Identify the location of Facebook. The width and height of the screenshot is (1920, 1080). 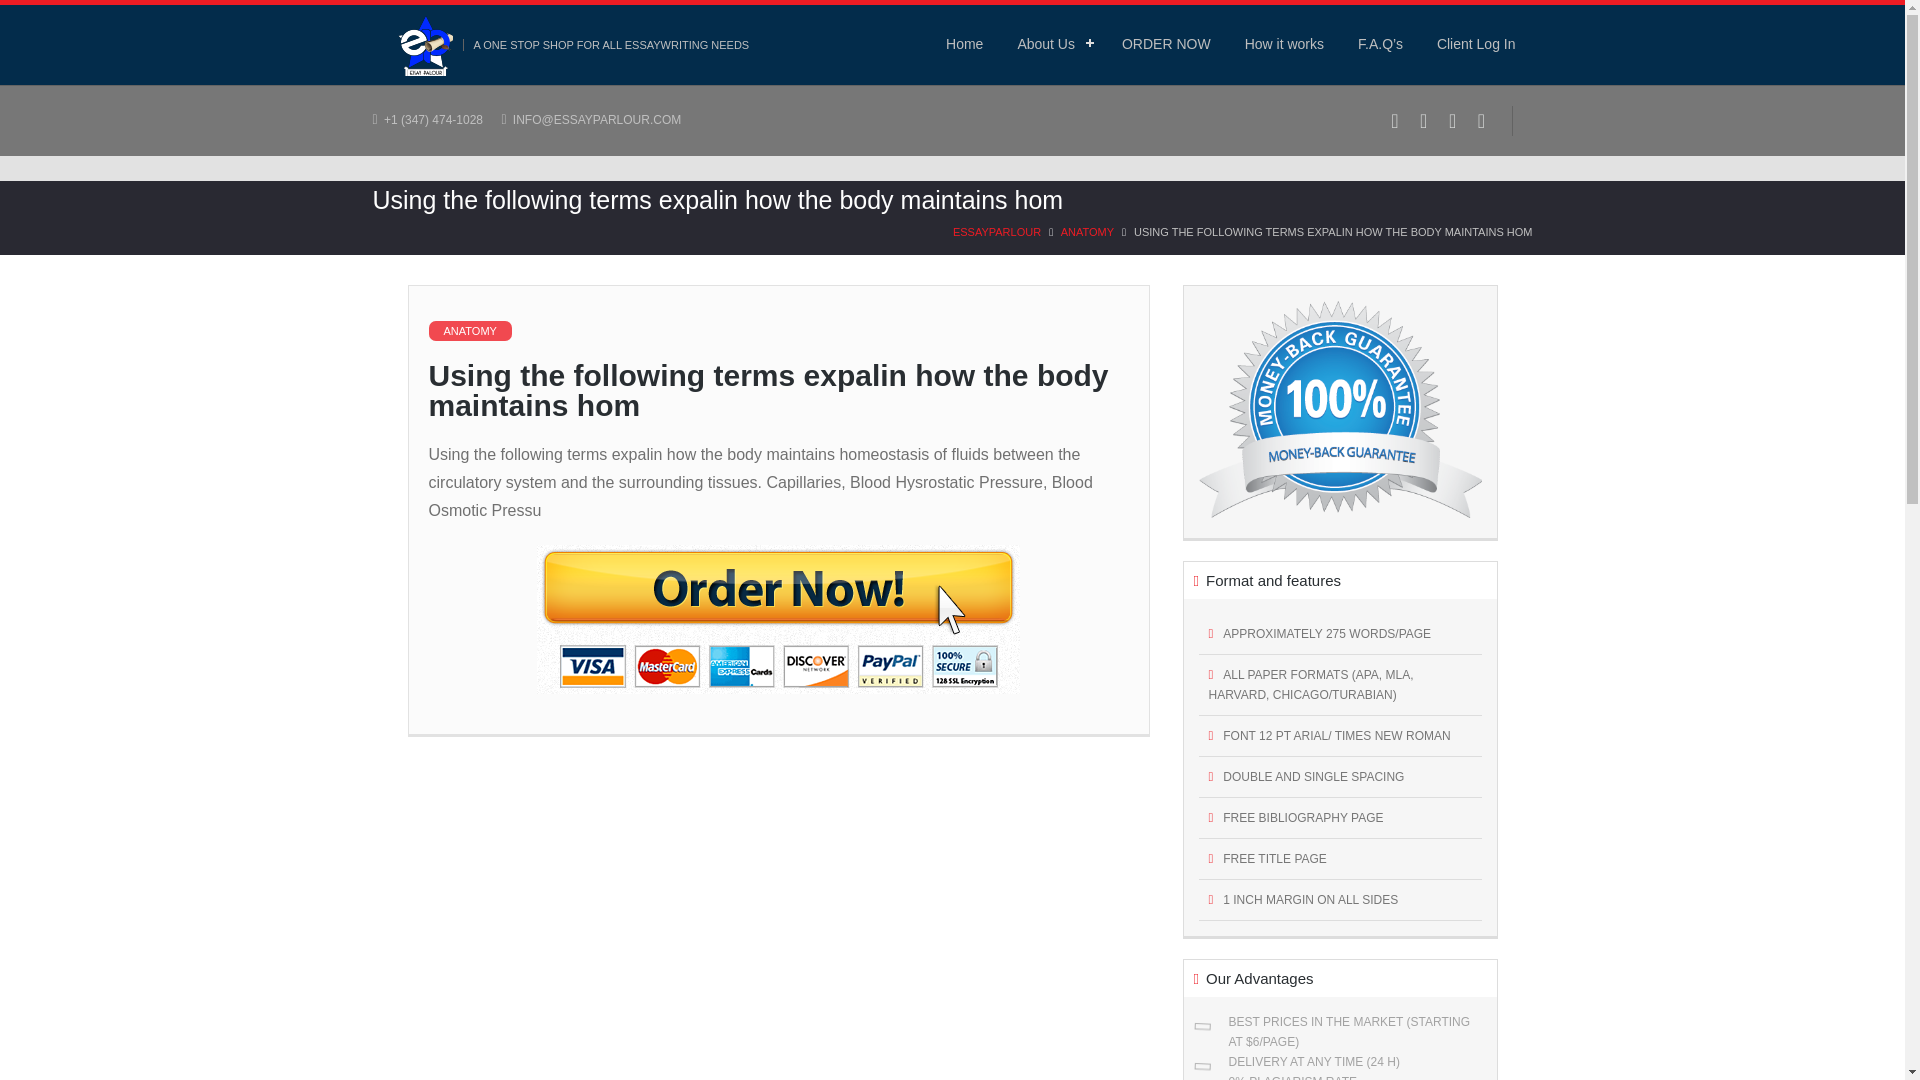
(1394, 120).